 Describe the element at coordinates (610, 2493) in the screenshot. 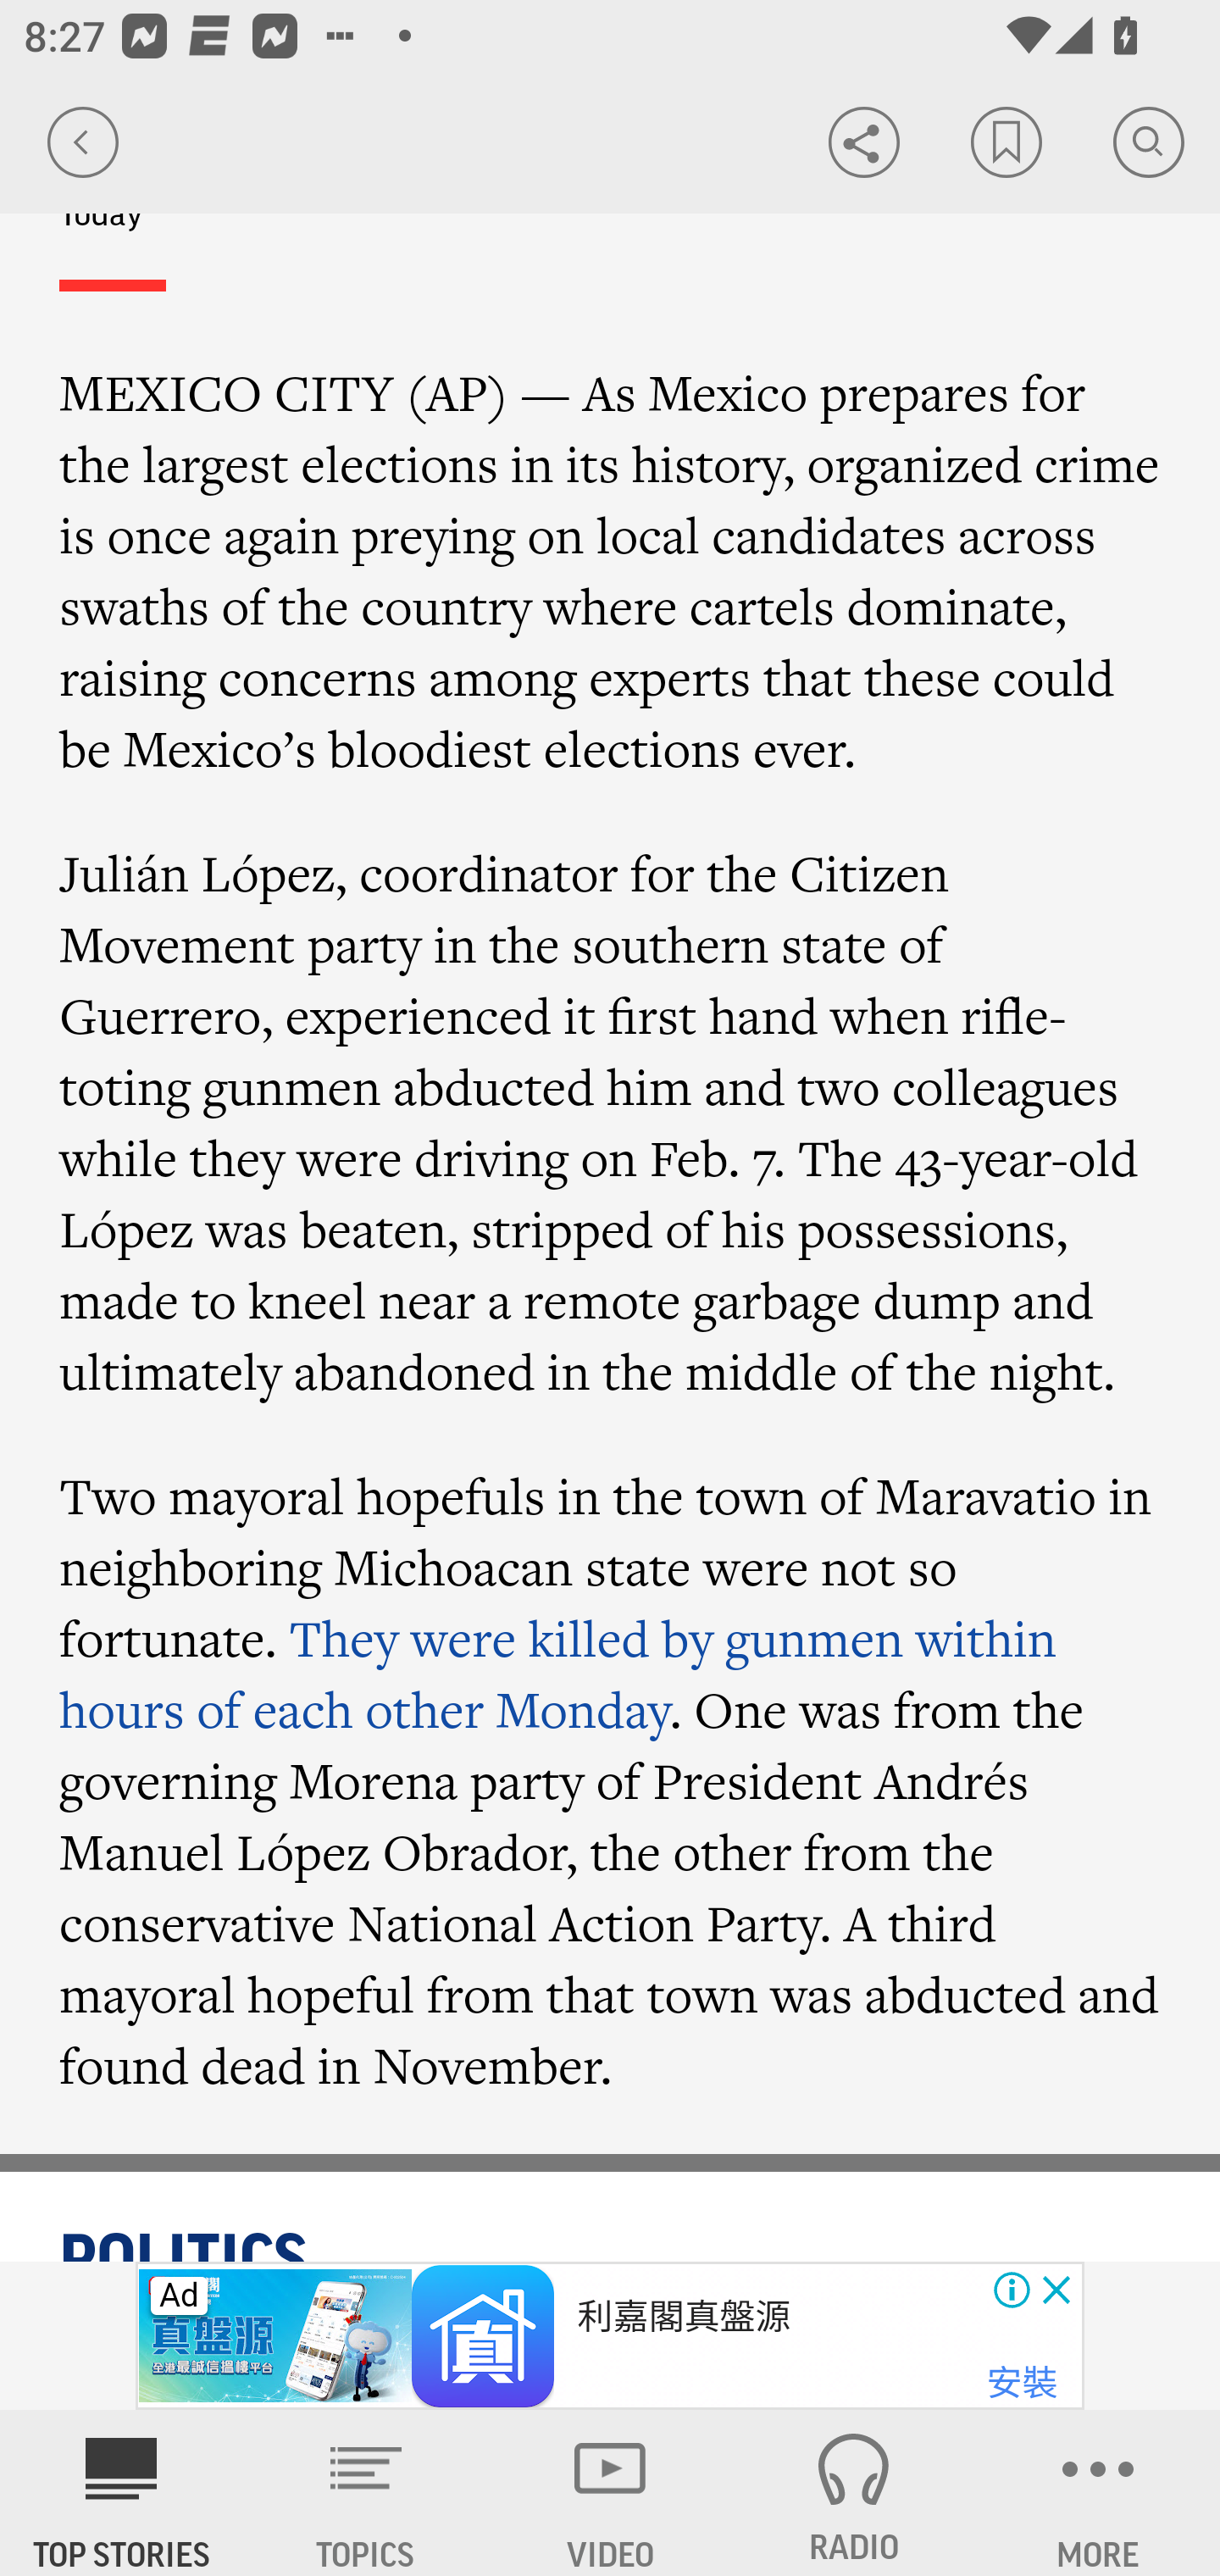

I see `VIDEO` at that location.